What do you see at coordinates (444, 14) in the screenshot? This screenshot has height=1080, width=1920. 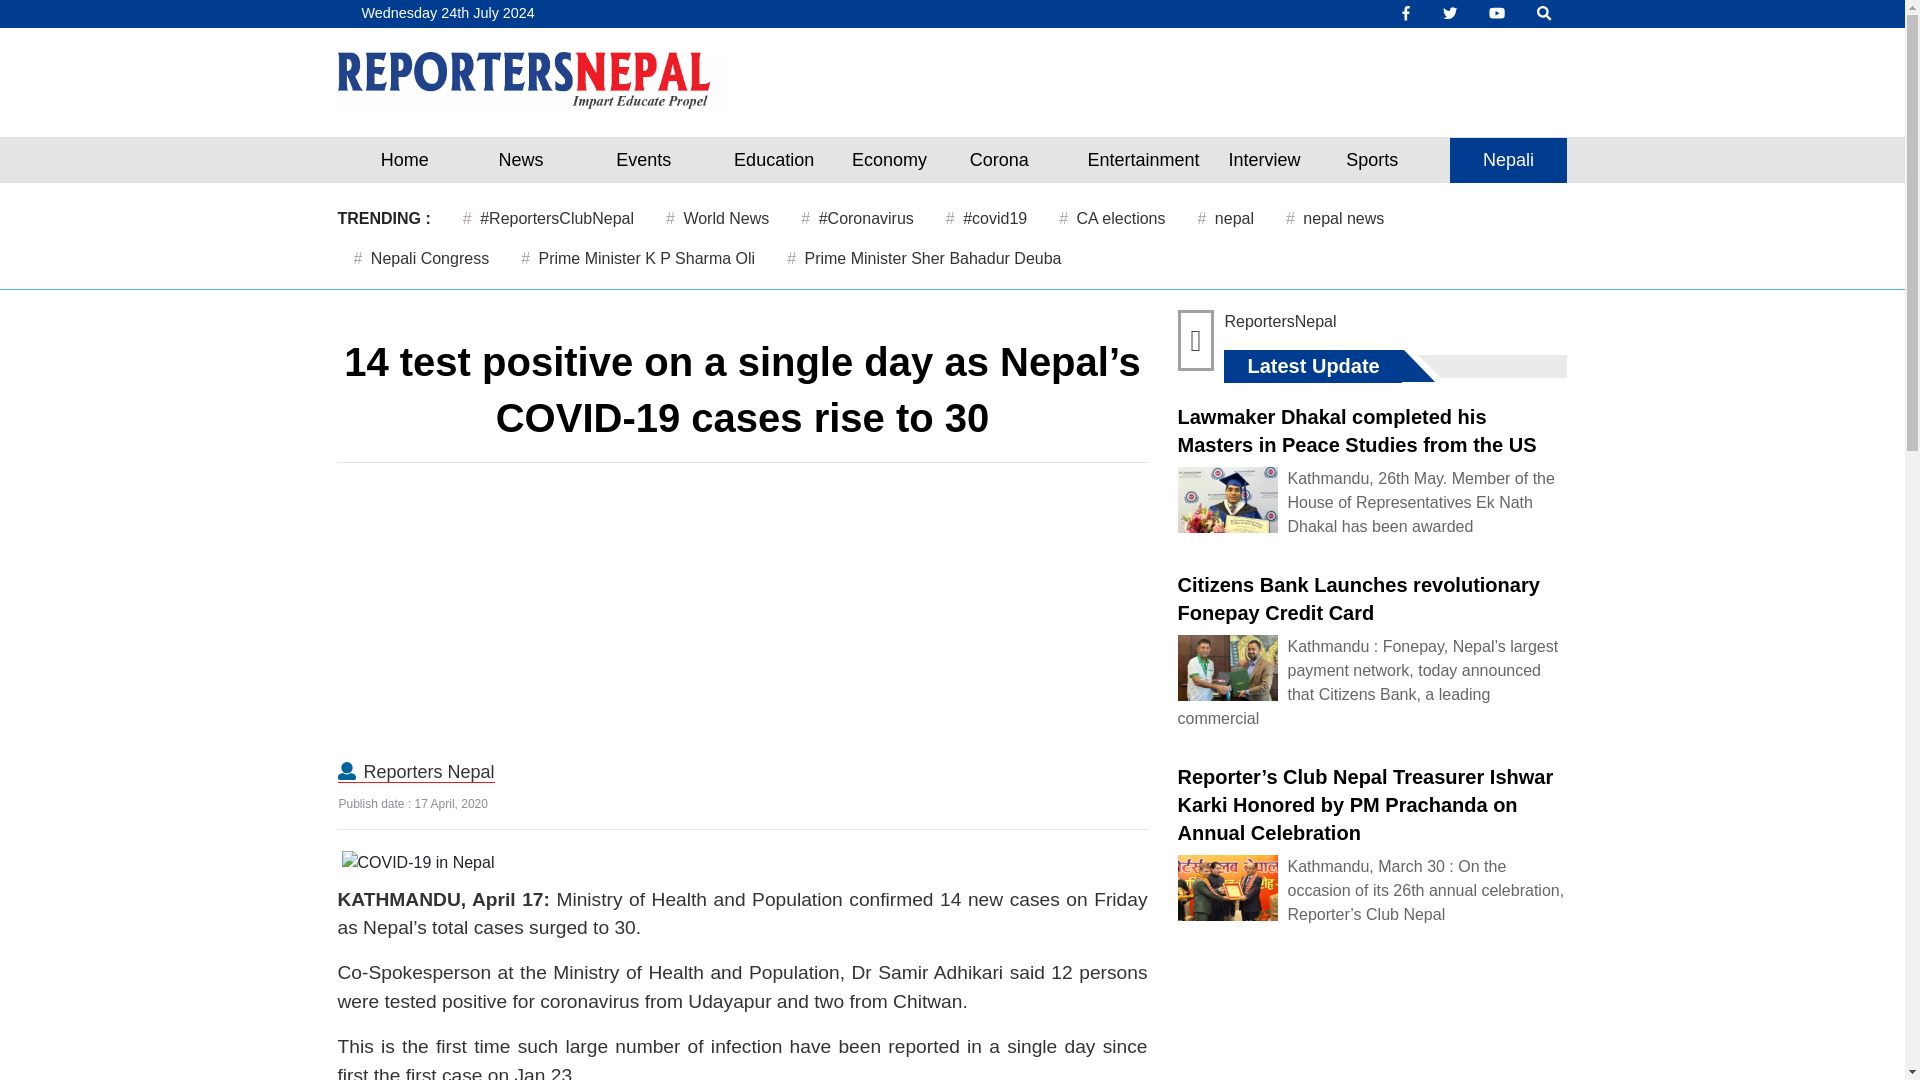 I see `Wednesday 24th July 2024` at bounding box center [444, 14].